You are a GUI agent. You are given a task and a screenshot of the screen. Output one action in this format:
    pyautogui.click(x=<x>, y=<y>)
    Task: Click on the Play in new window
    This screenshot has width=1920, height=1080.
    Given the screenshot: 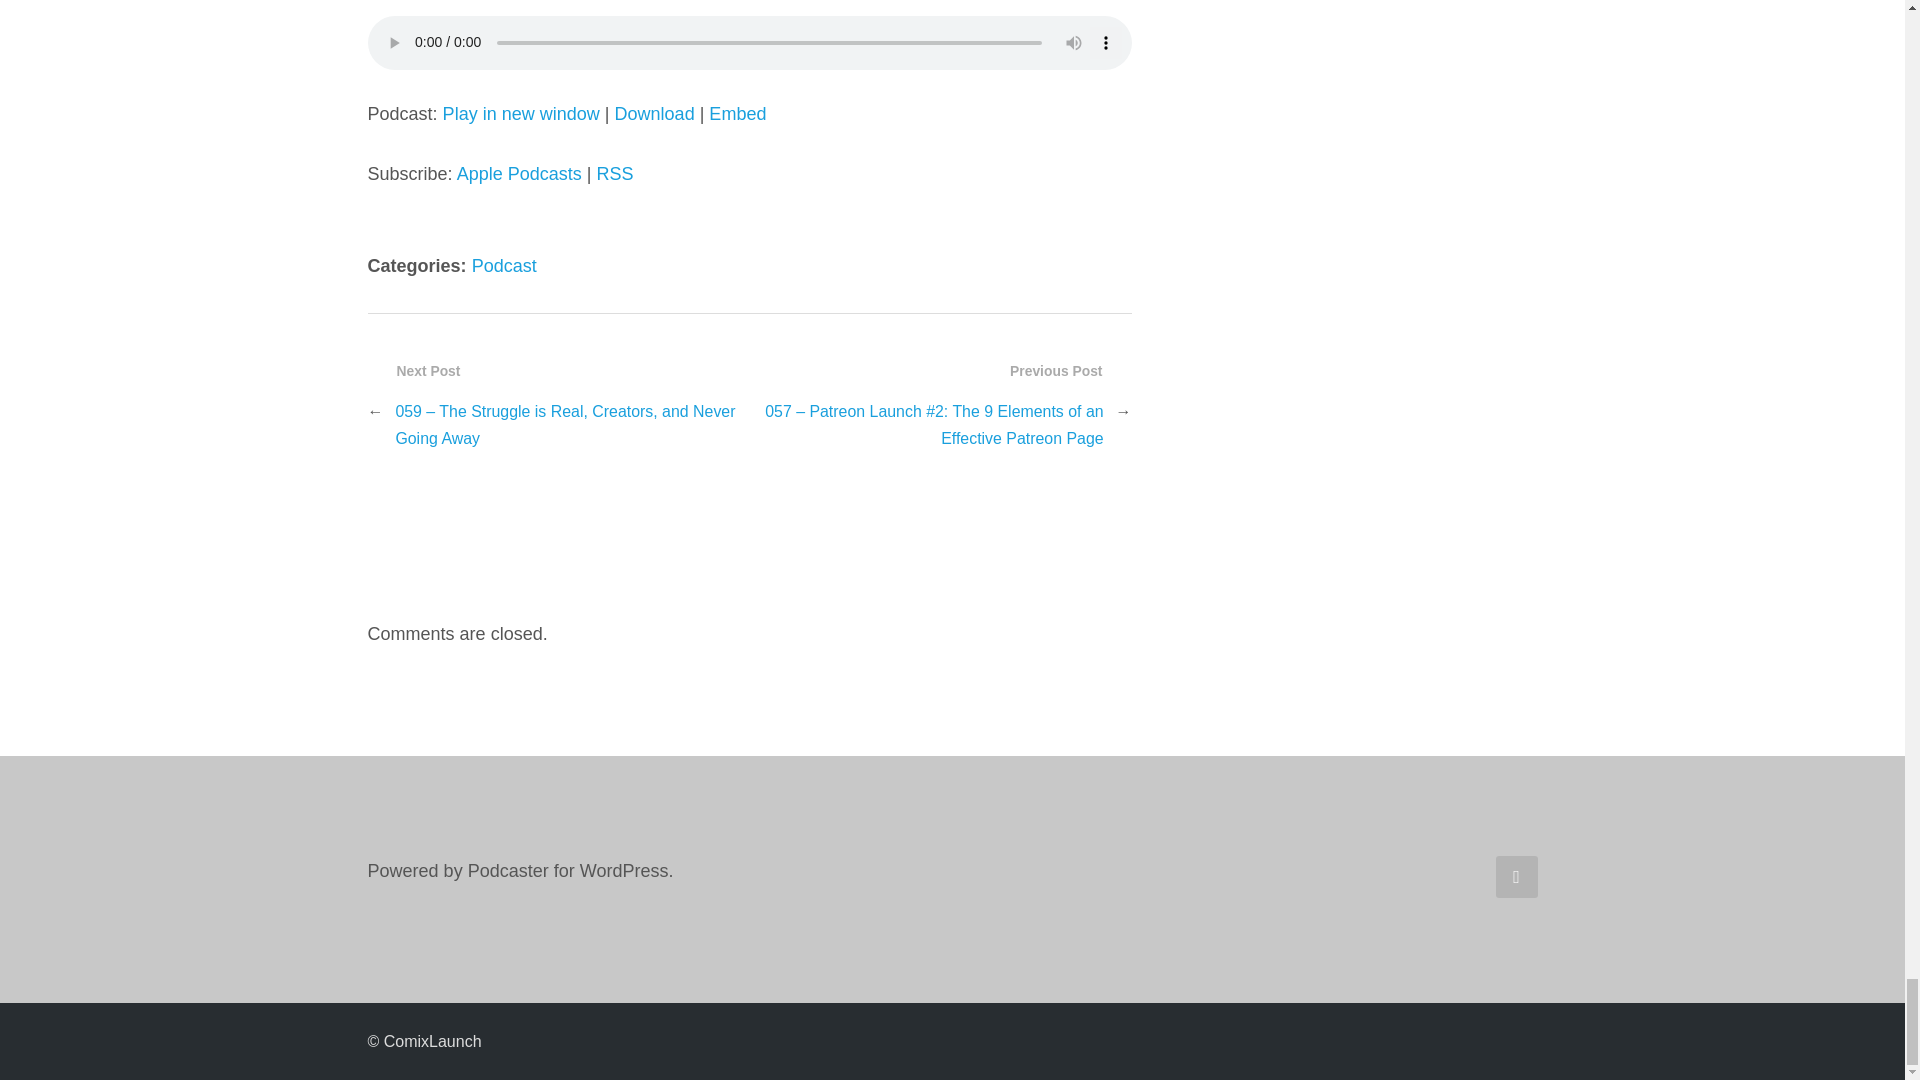 What is the action you would take?
    pyautogui.click(x=521, y=114)
    